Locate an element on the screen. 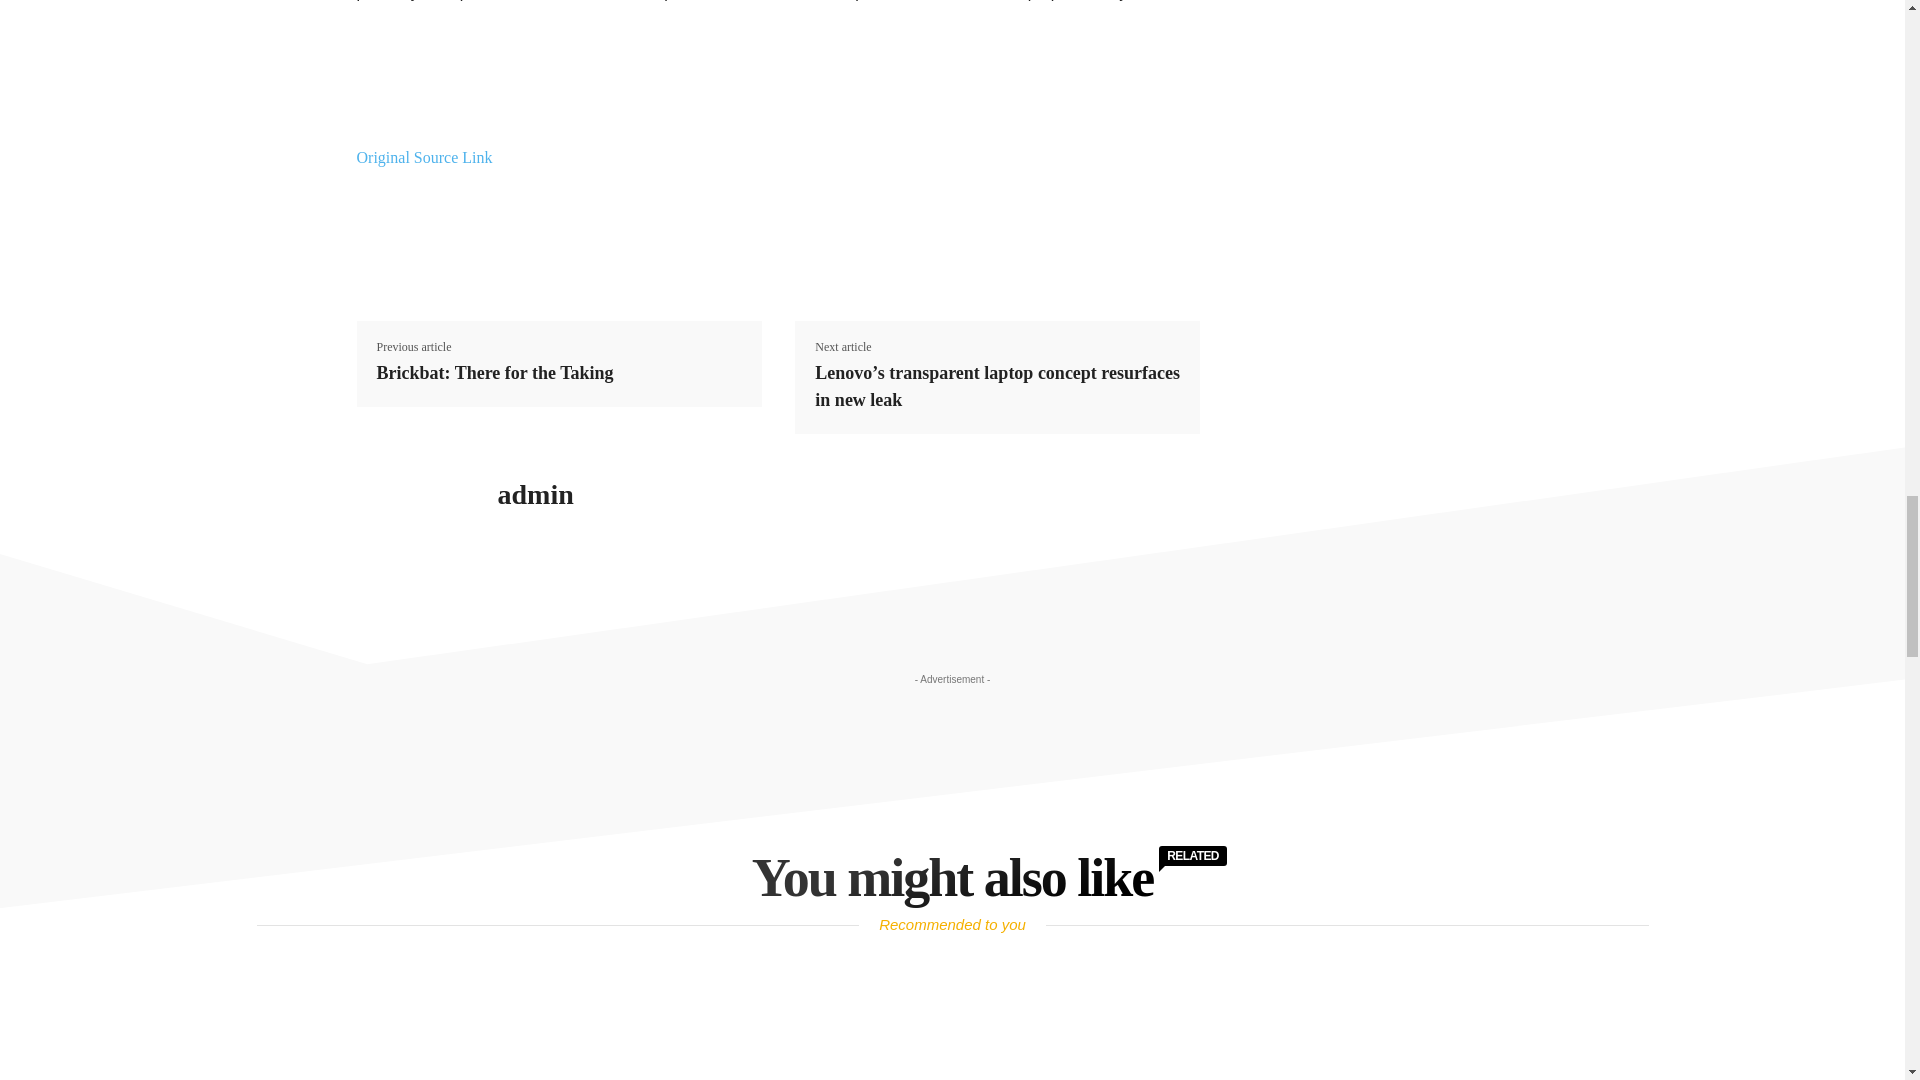  Original Source Link is located at coordinates (423, 158).